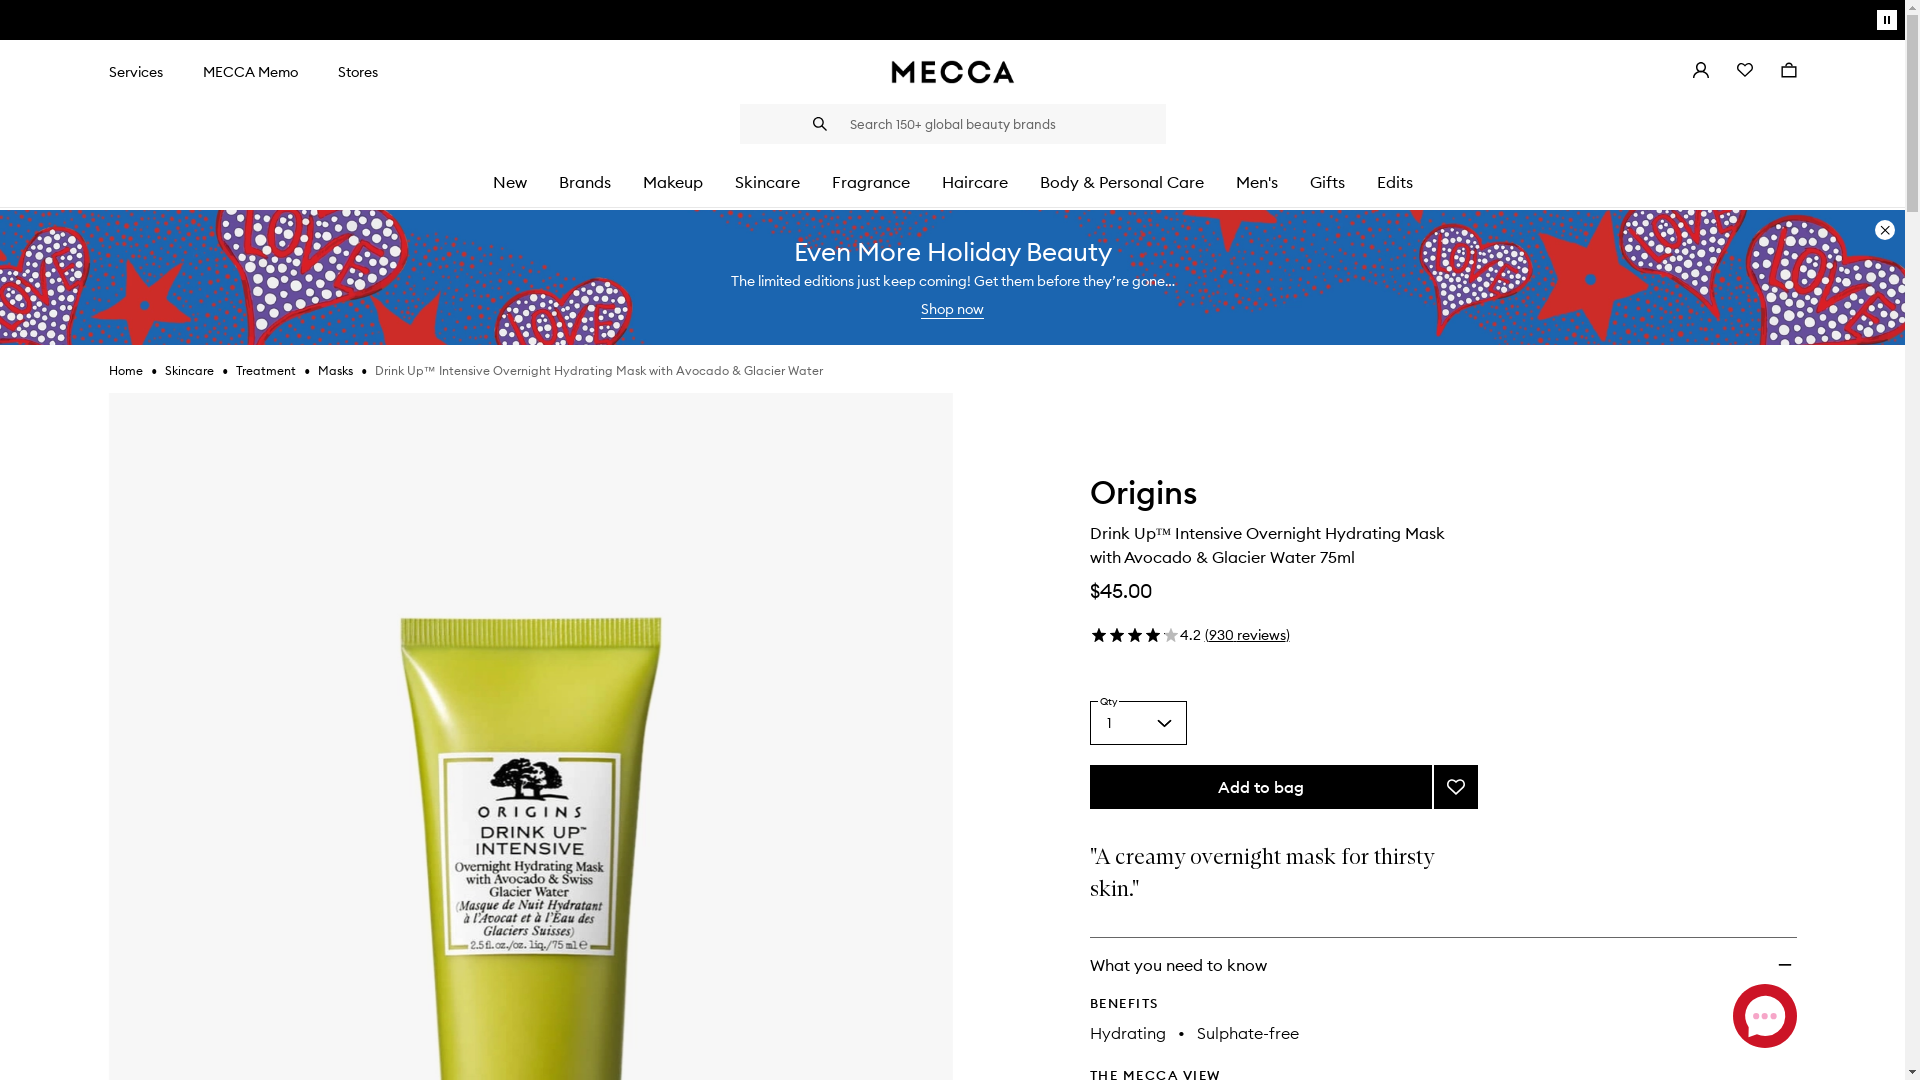  What do you see at coordinates (125, 371) in the screenshot?
I see `Home` at bounding box center [125, 371].